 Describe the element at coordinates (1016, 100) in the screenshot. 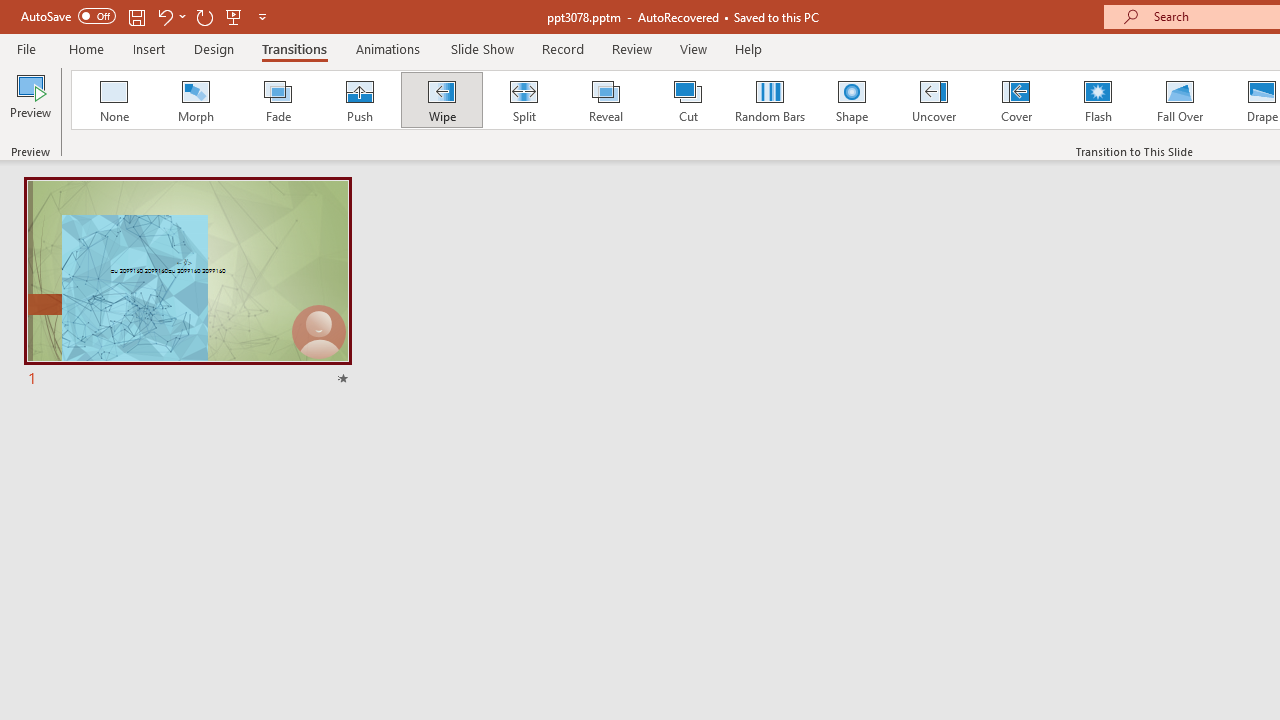

I see `Cover` at that location.